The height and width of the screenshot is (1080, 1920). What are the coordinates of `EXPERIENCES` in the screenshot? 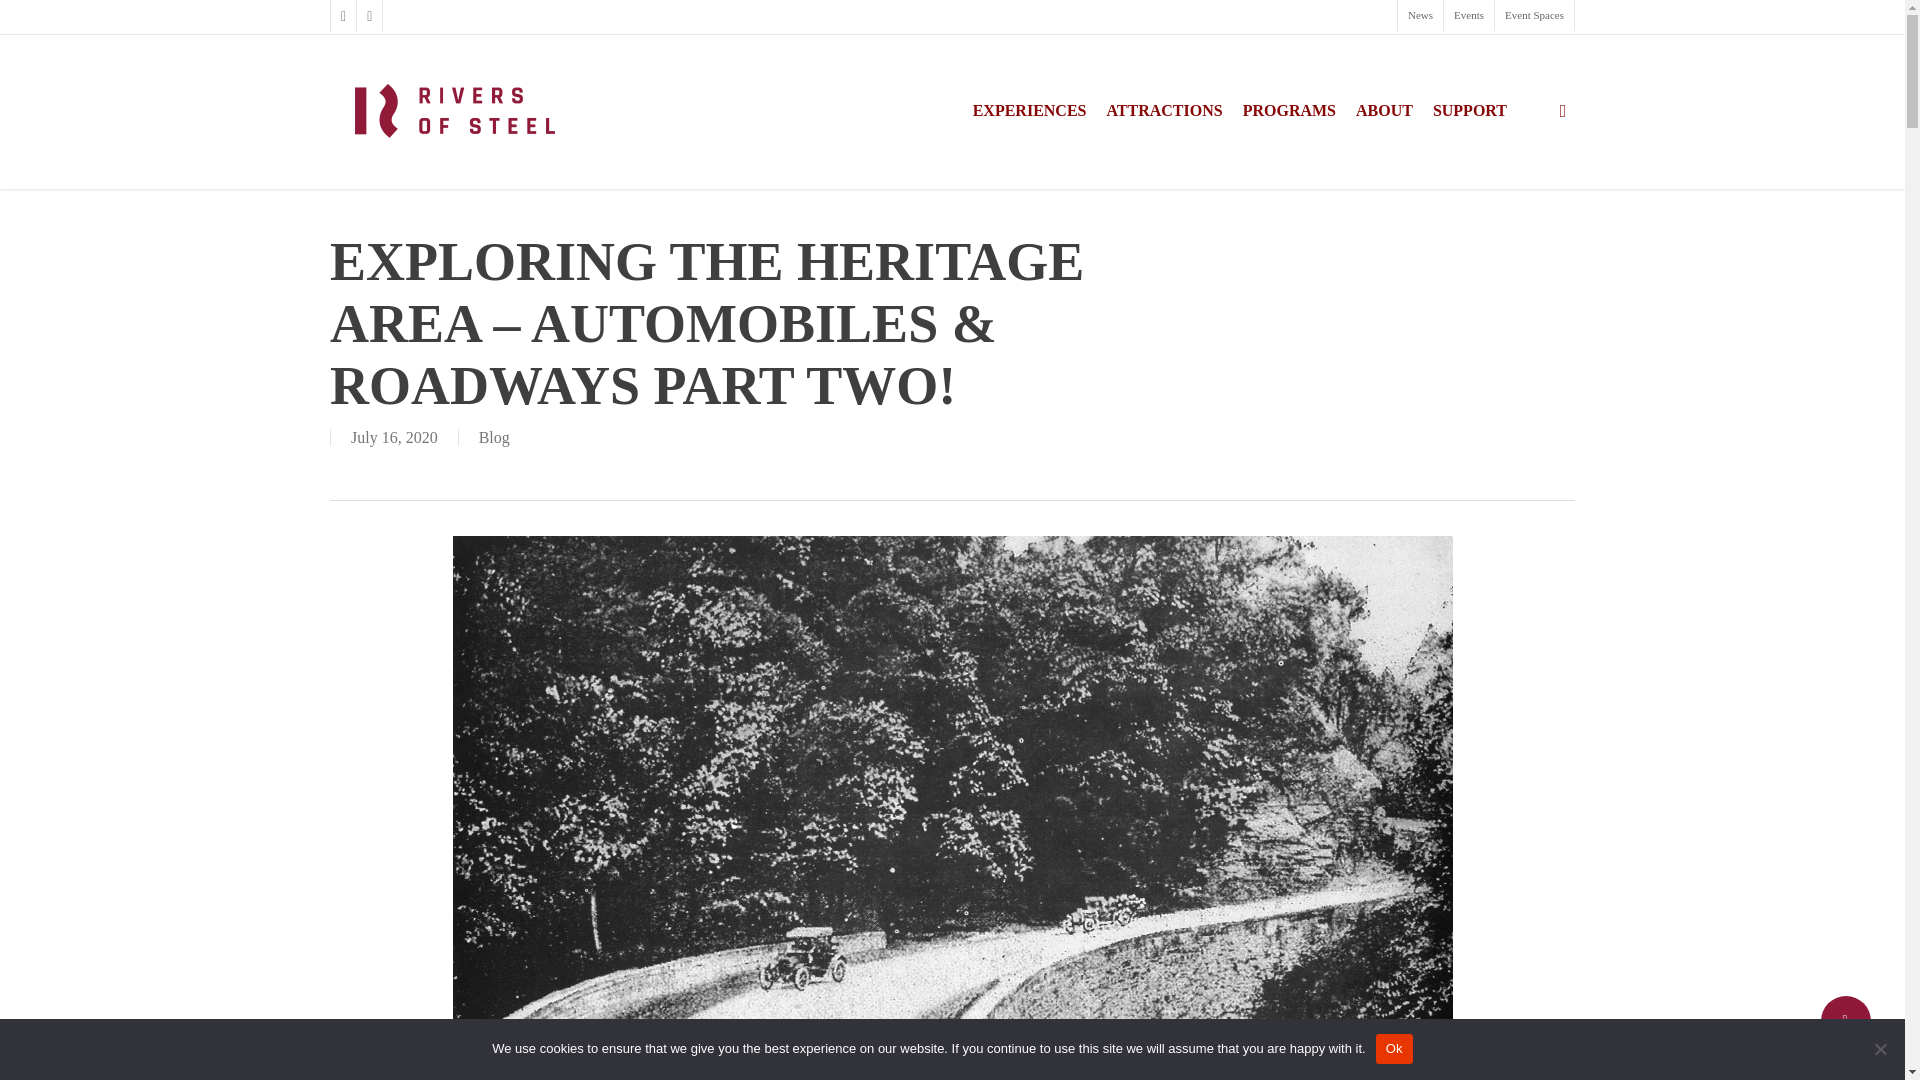 It's located at (1030, 110).